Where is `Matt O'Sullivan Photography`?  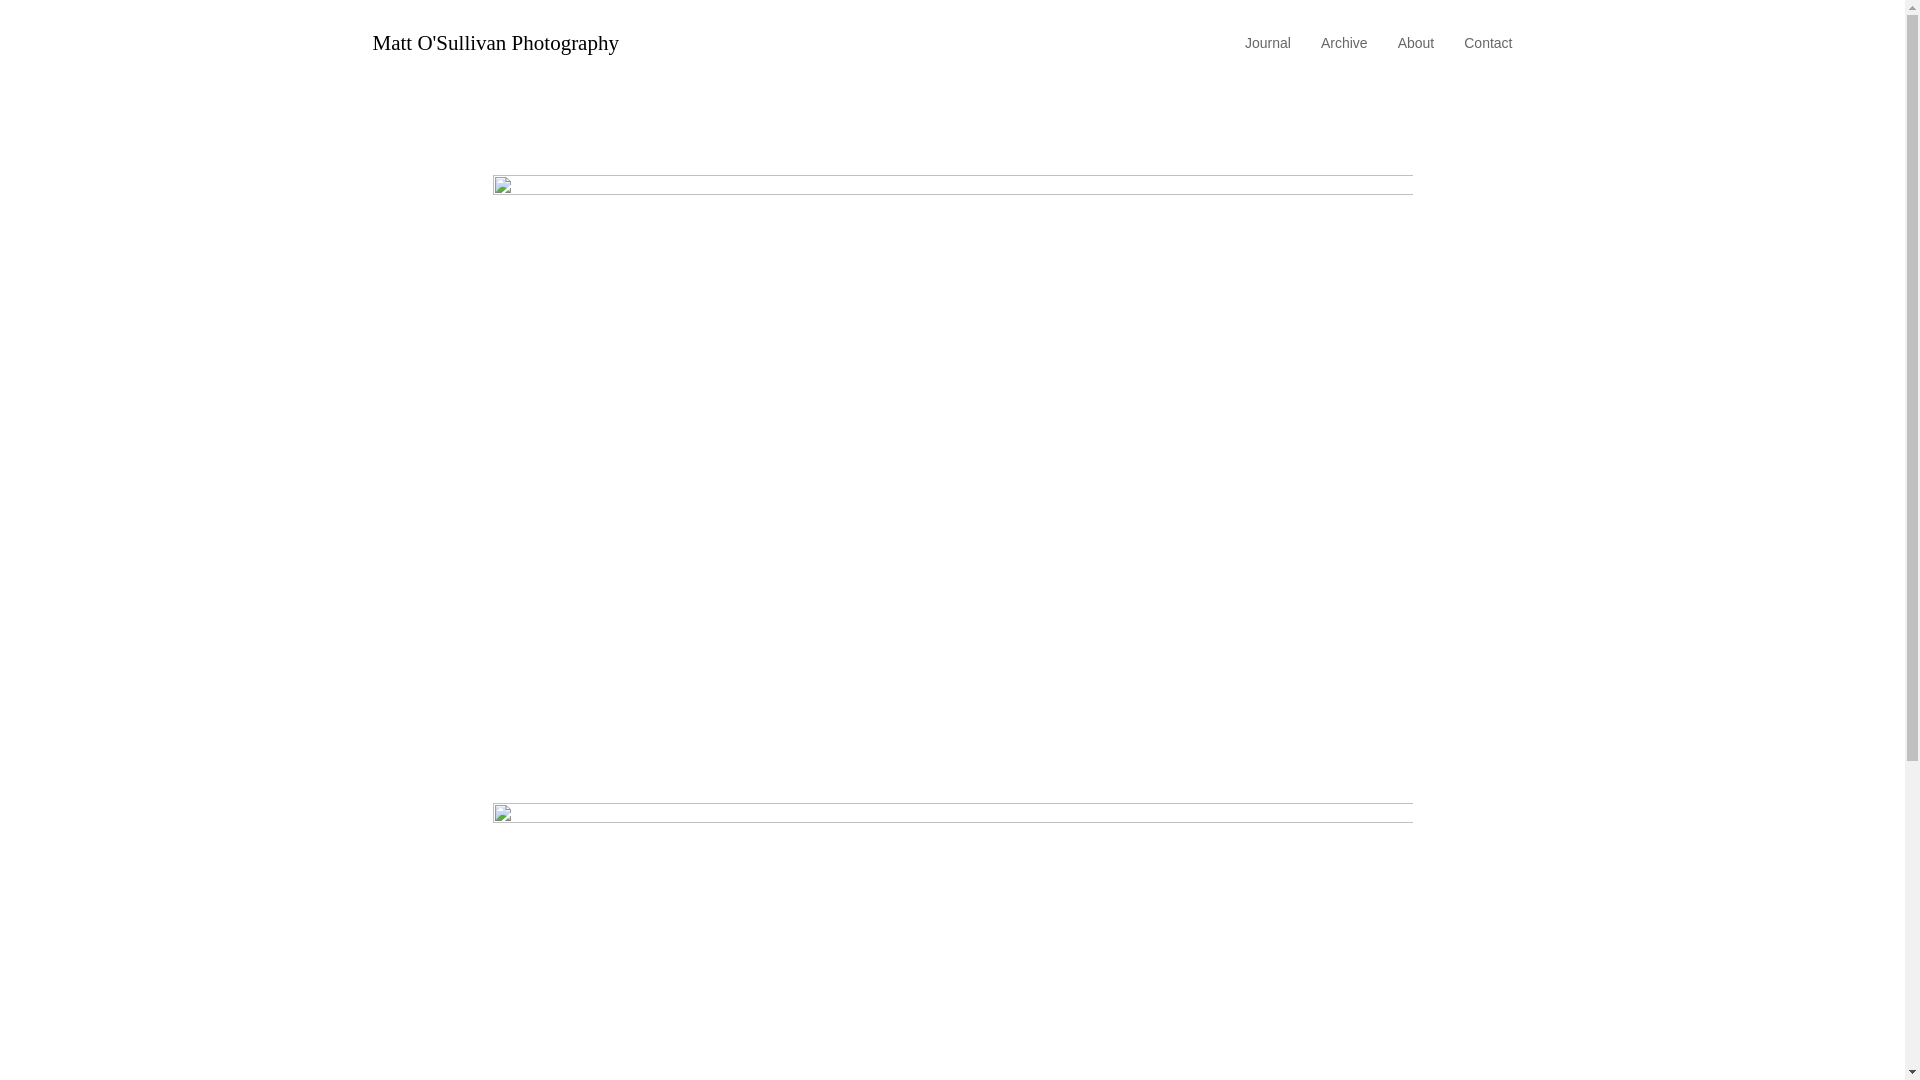 Matt O'Sullivan Photography is located at coordinates (495, 43).